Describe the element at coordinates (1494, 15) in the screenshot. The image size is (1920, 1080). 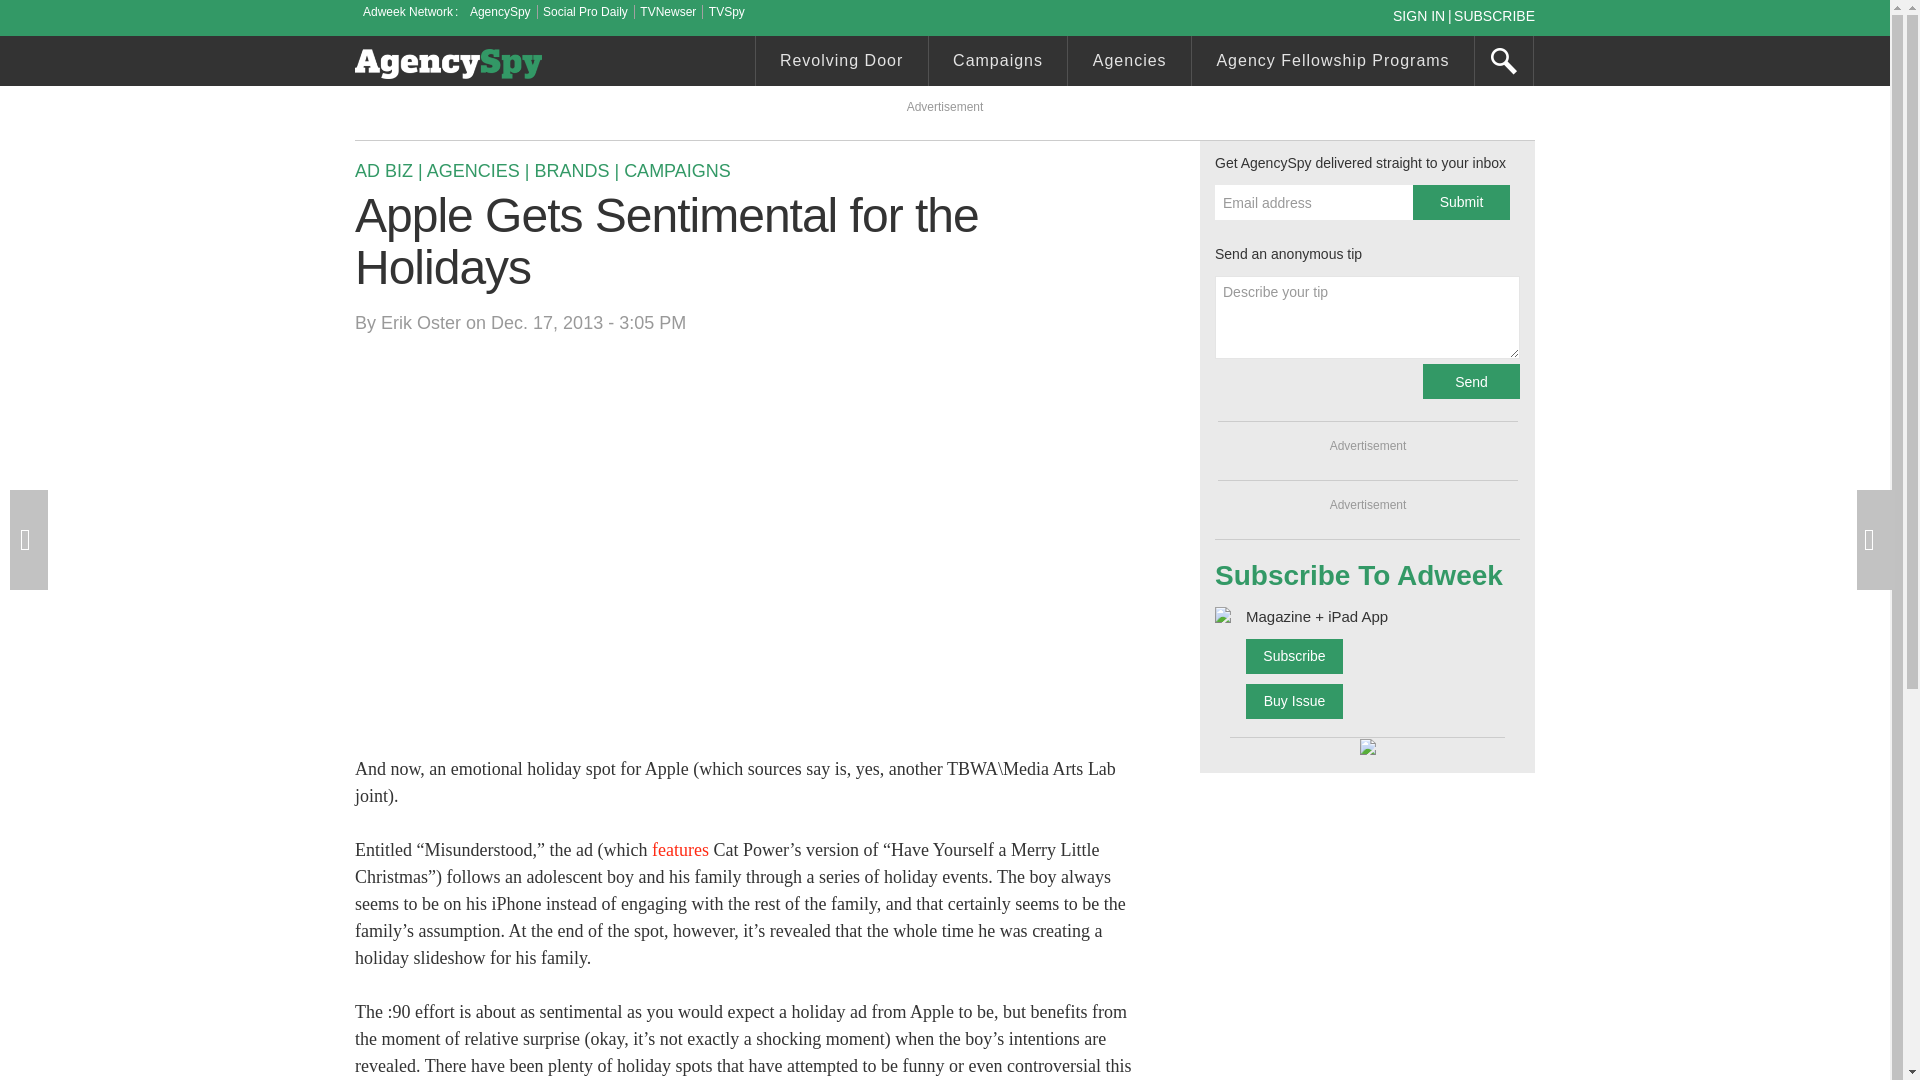
I see `SUBSCRIBE` at that location.